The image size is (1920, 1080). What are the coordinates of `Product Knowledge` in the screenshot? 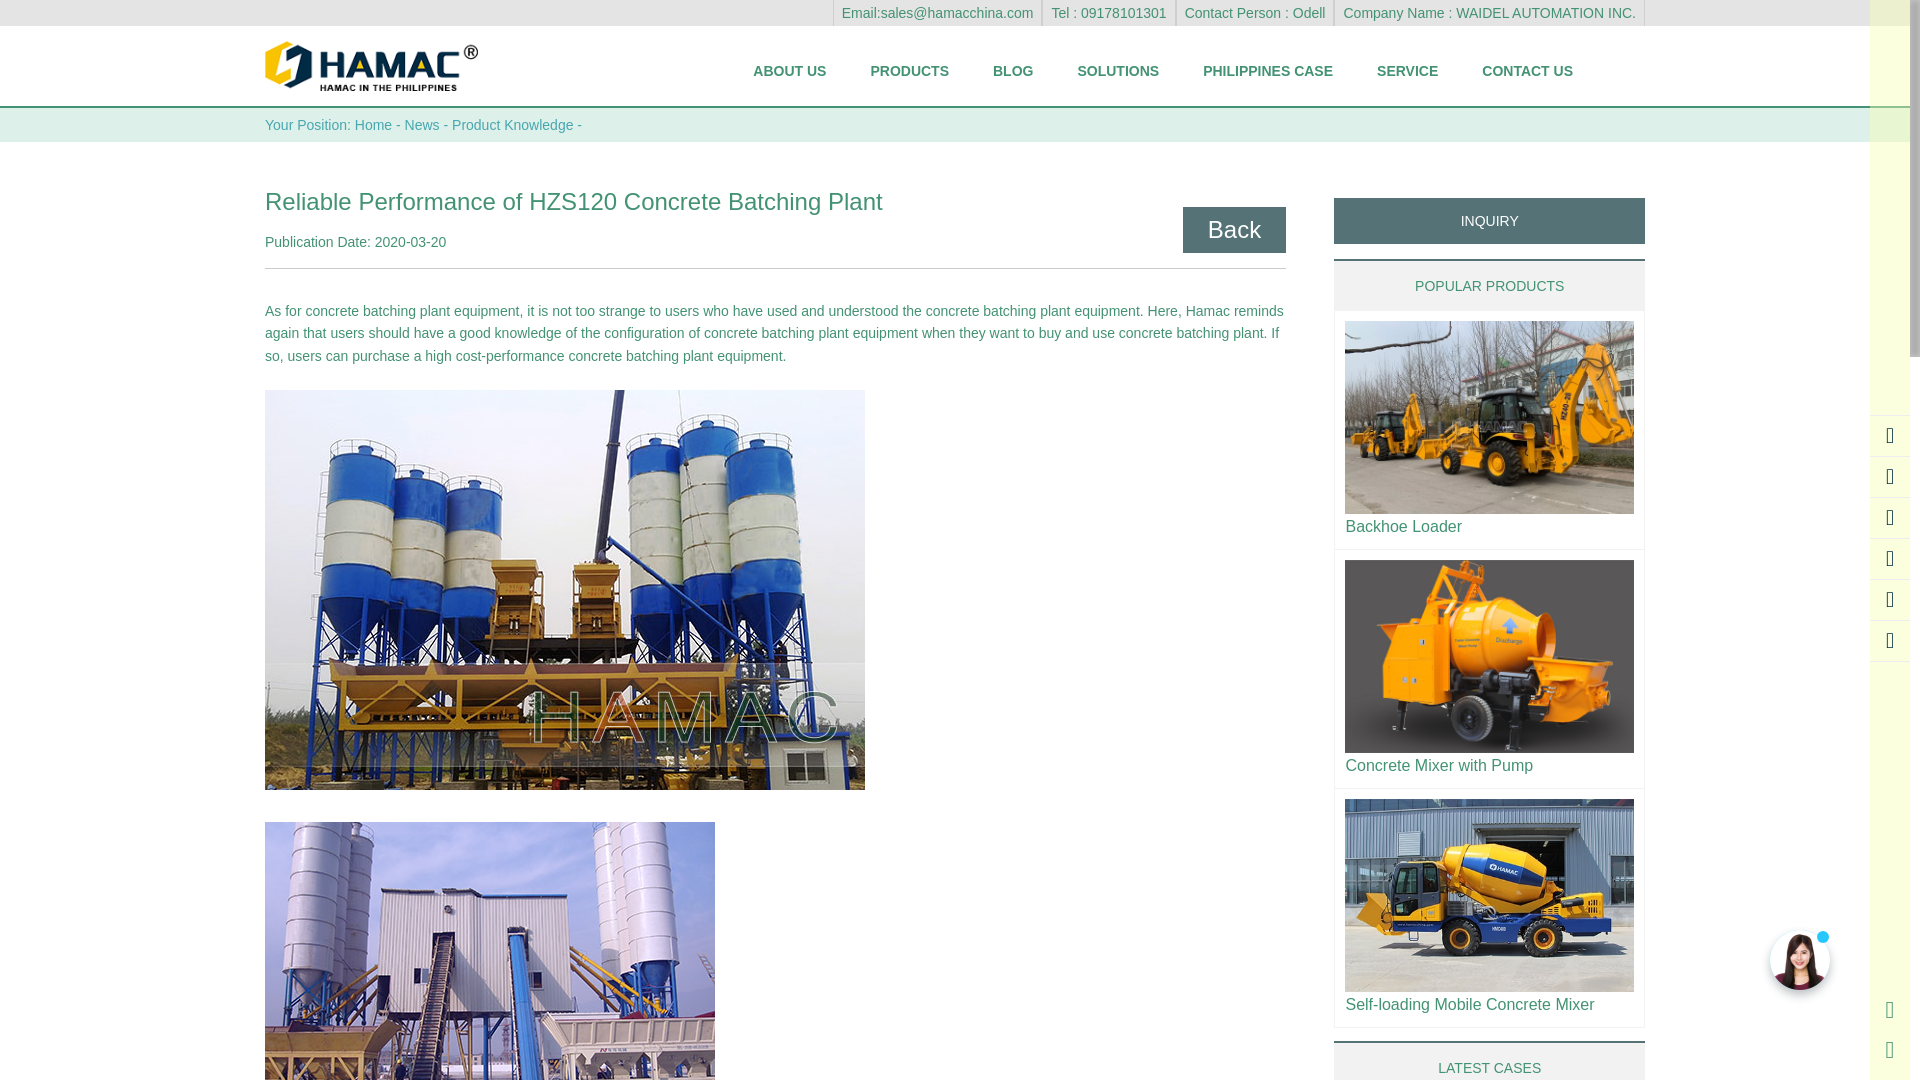 It's located at (512, 124).